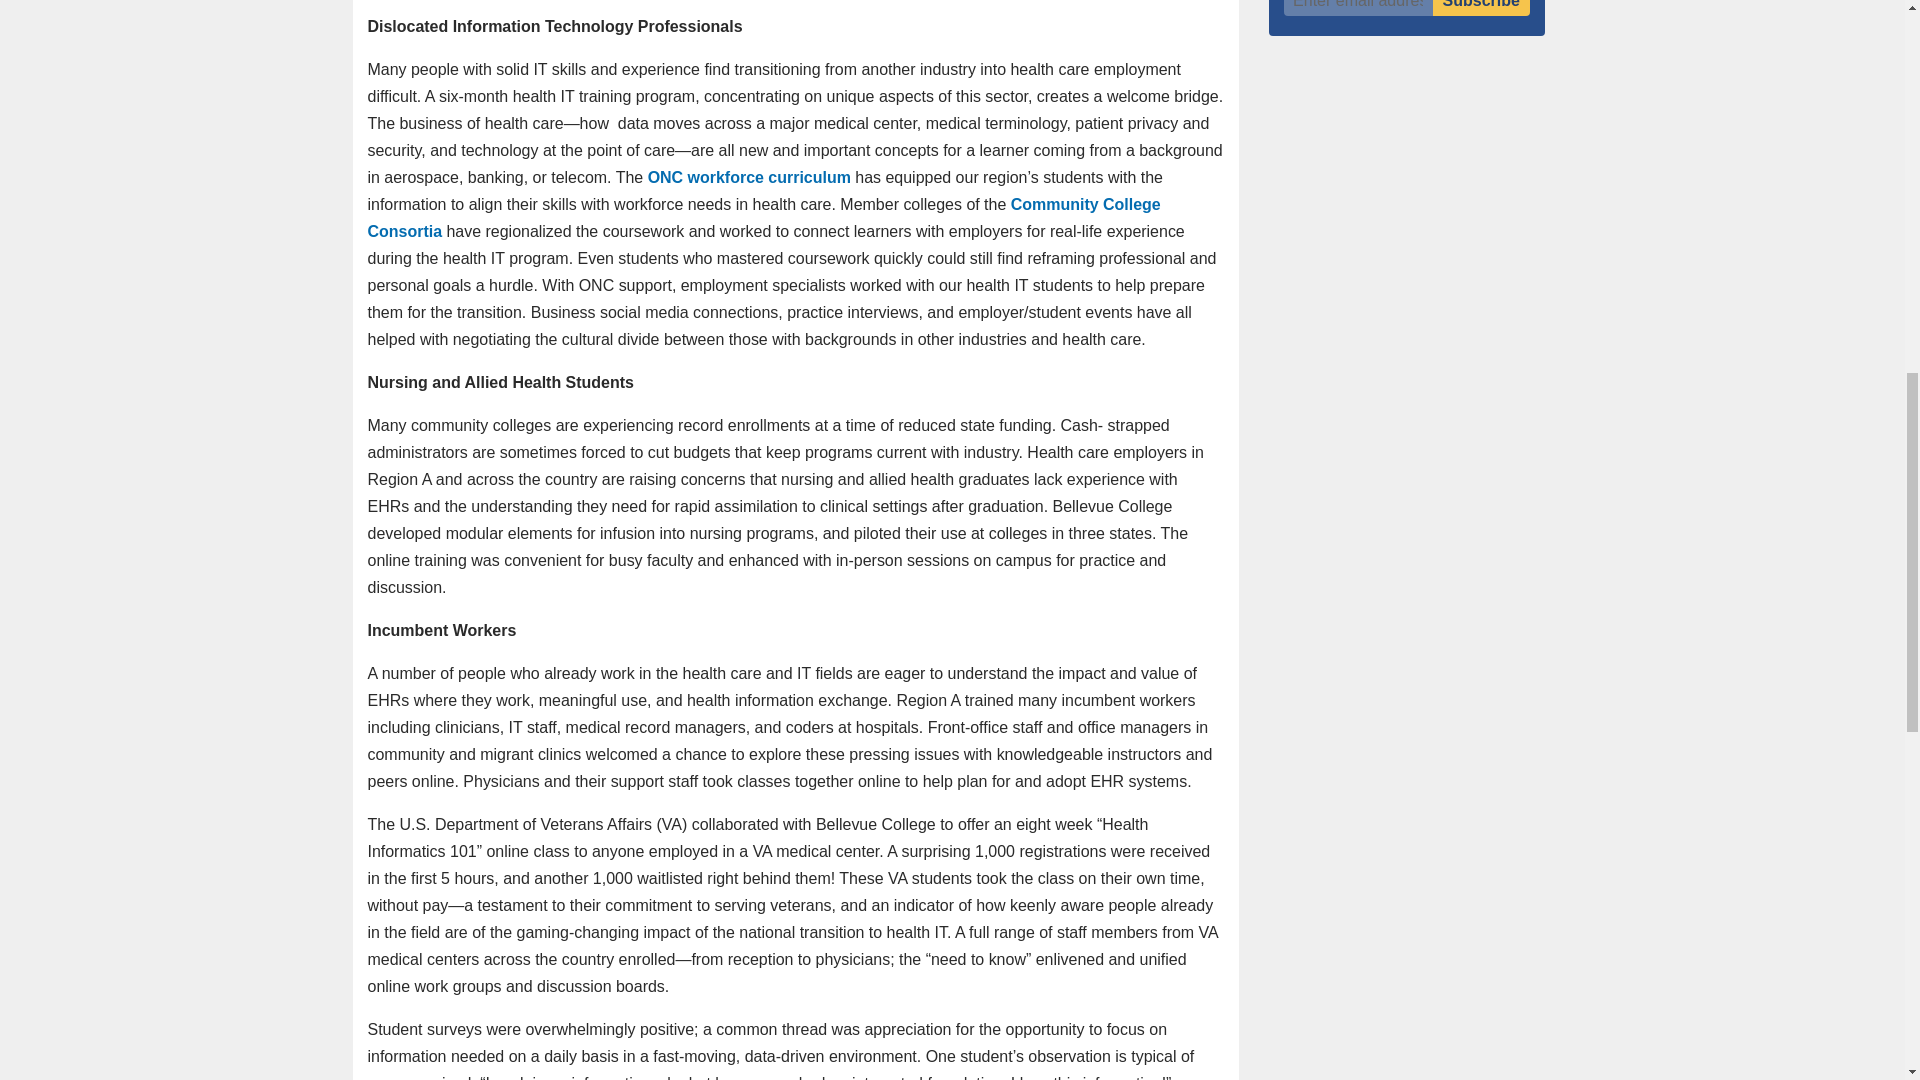 Image resolution: width=1920 pixels, height=1080 pixels. Describe the element at coordinates (1481, 8) in the screenshot. I see `Subscribe` at that location.